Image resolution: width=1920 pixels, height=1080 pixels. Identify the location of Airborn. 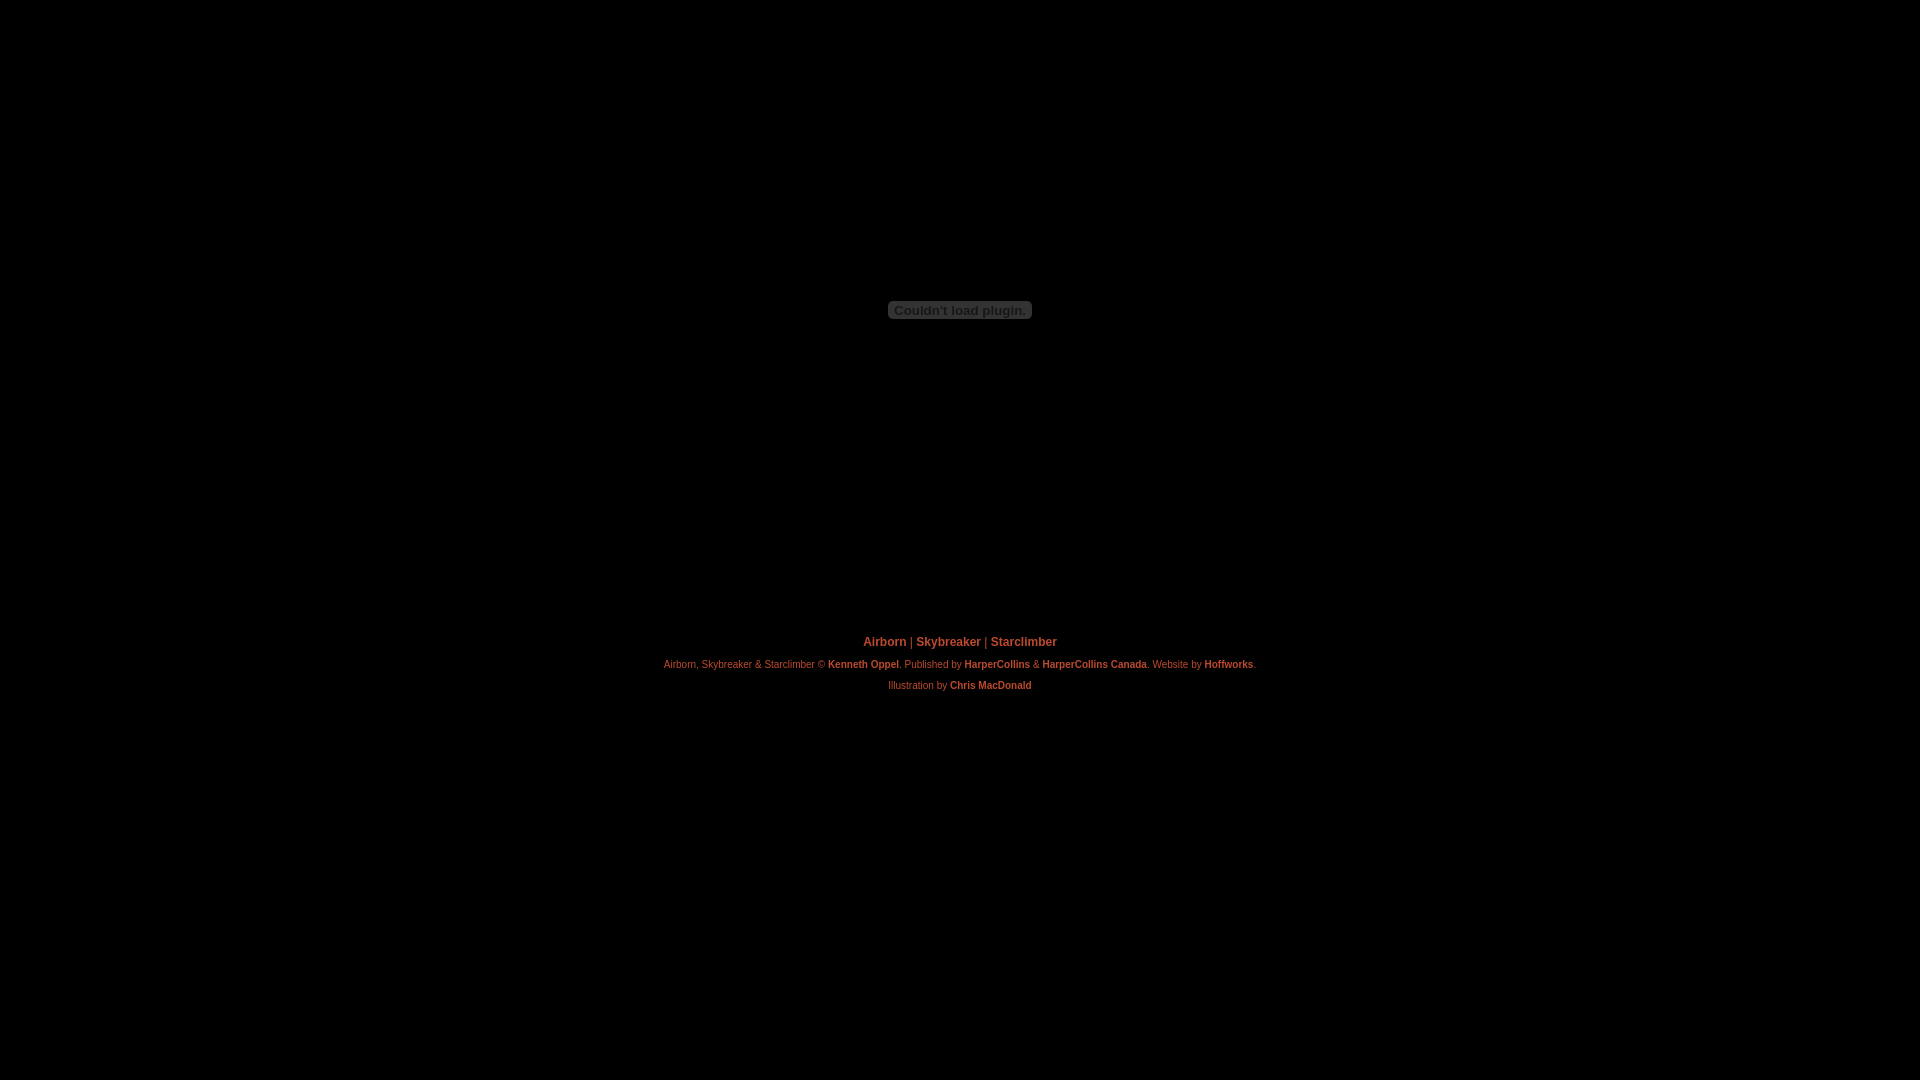
(884, 642).